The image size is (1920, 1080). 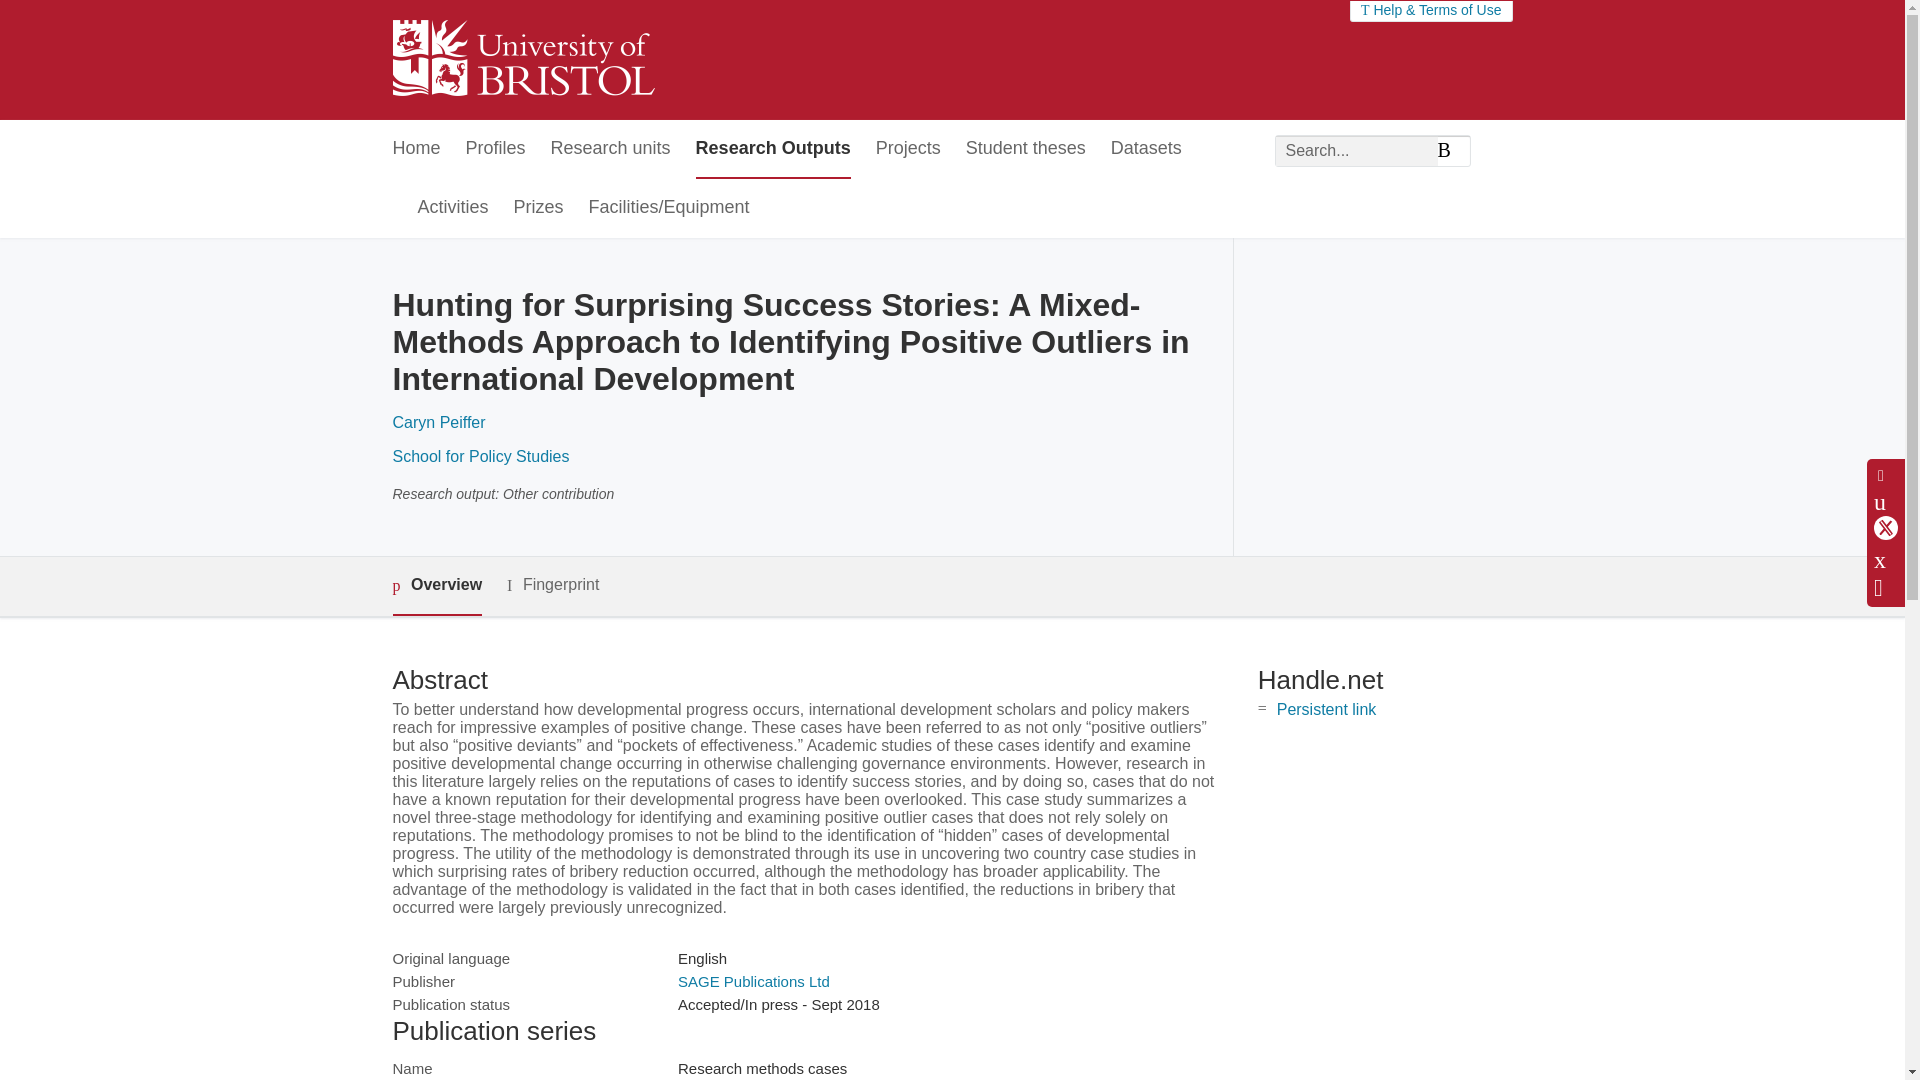 What do you see at coordinates (1146, 149) in the screenshot?
I see `Datasets` at bounding box center [1146, 149].